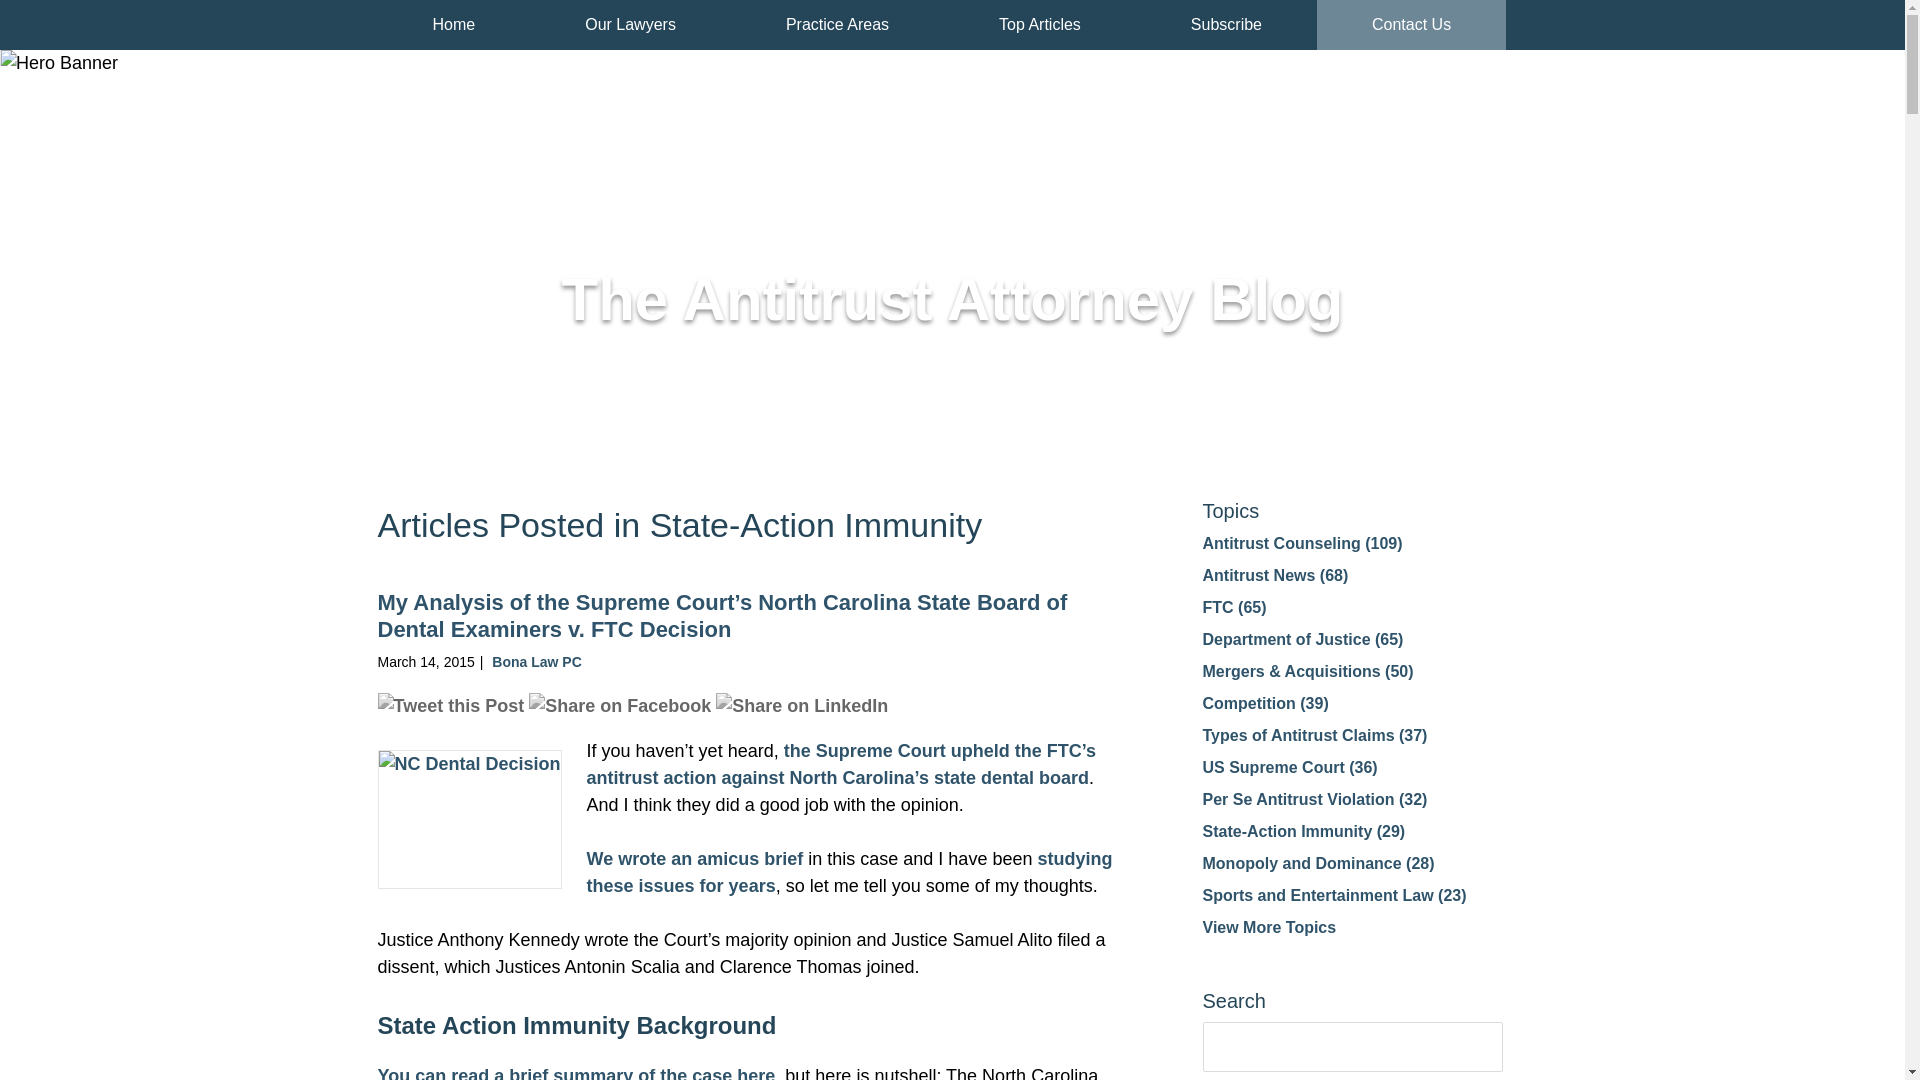 The height and width of the screenshot is (1080, 1920). I want to click on Practice Areas, so click(838, 24).